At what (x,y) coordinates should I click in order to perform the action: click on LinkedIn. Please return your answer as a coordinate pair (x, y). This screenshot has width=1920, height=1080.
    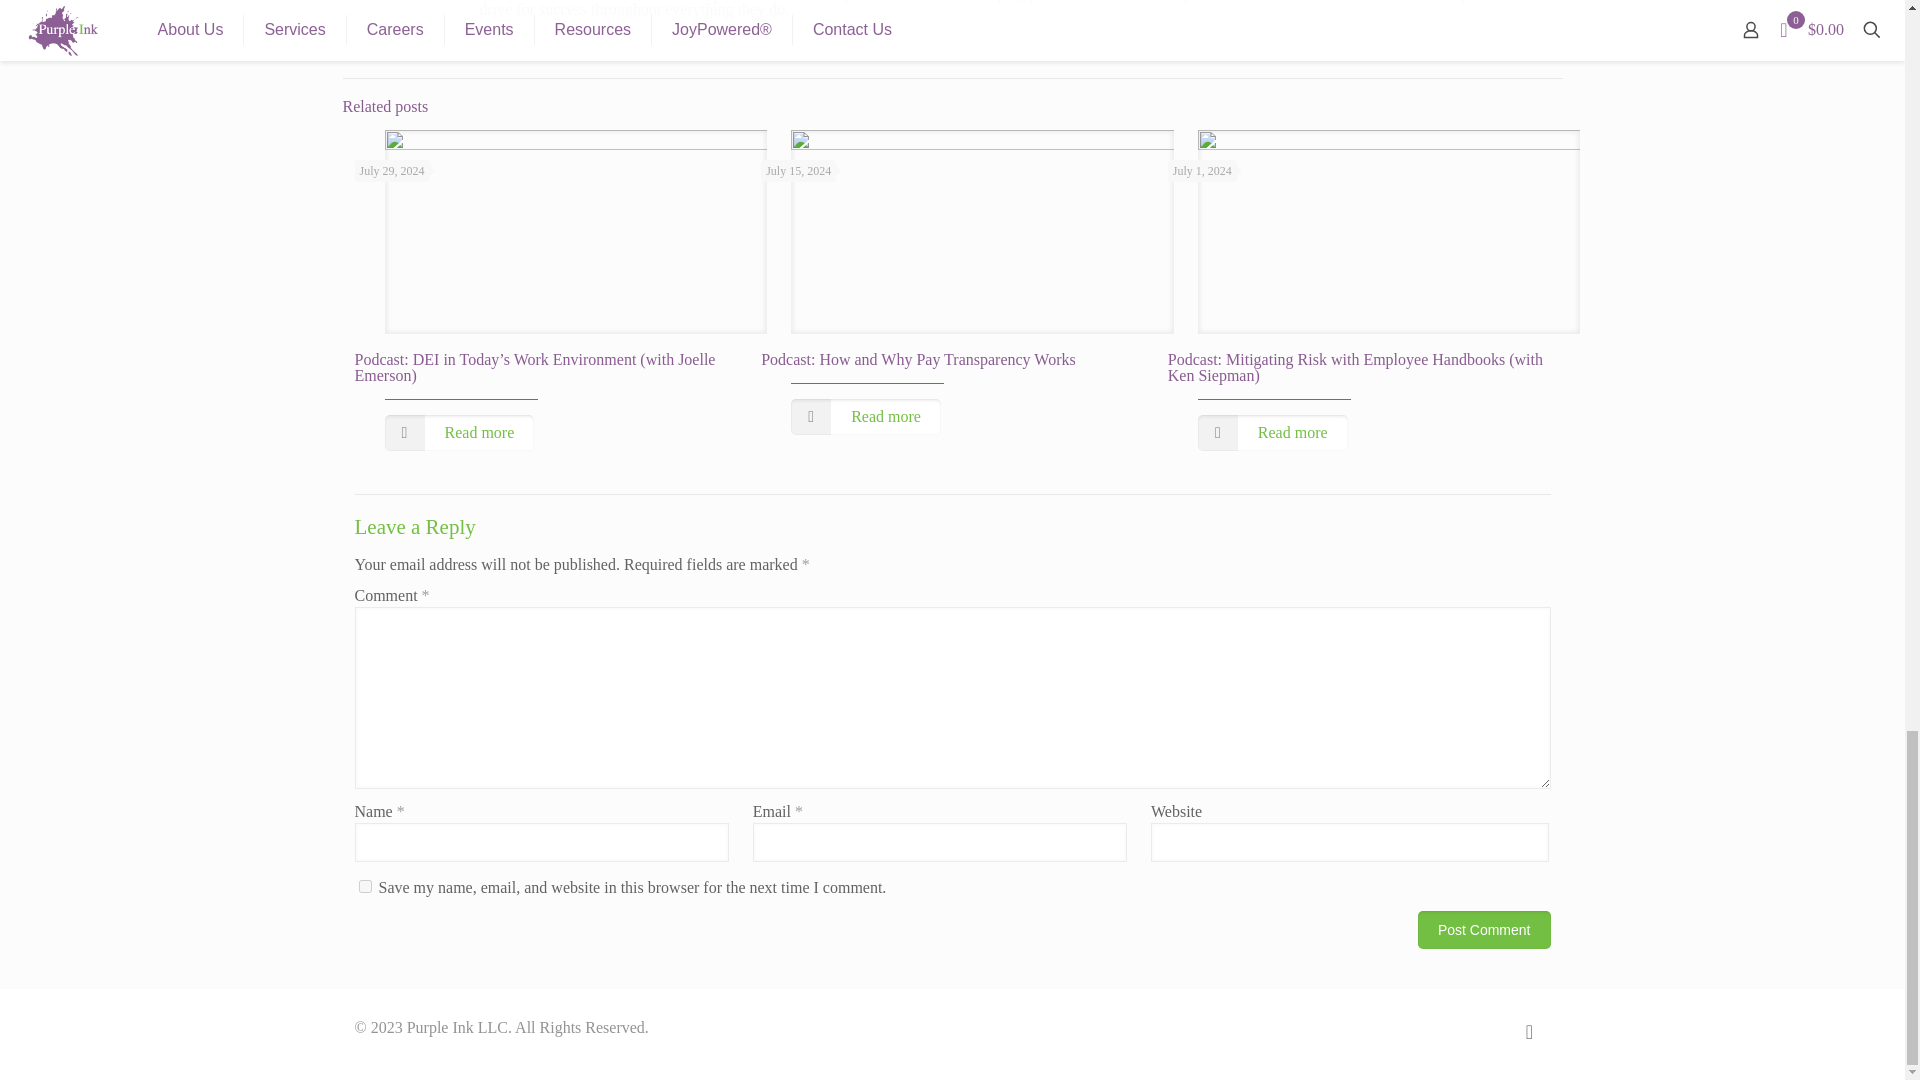
    Looking at the image, I should click on (1482, 1027).